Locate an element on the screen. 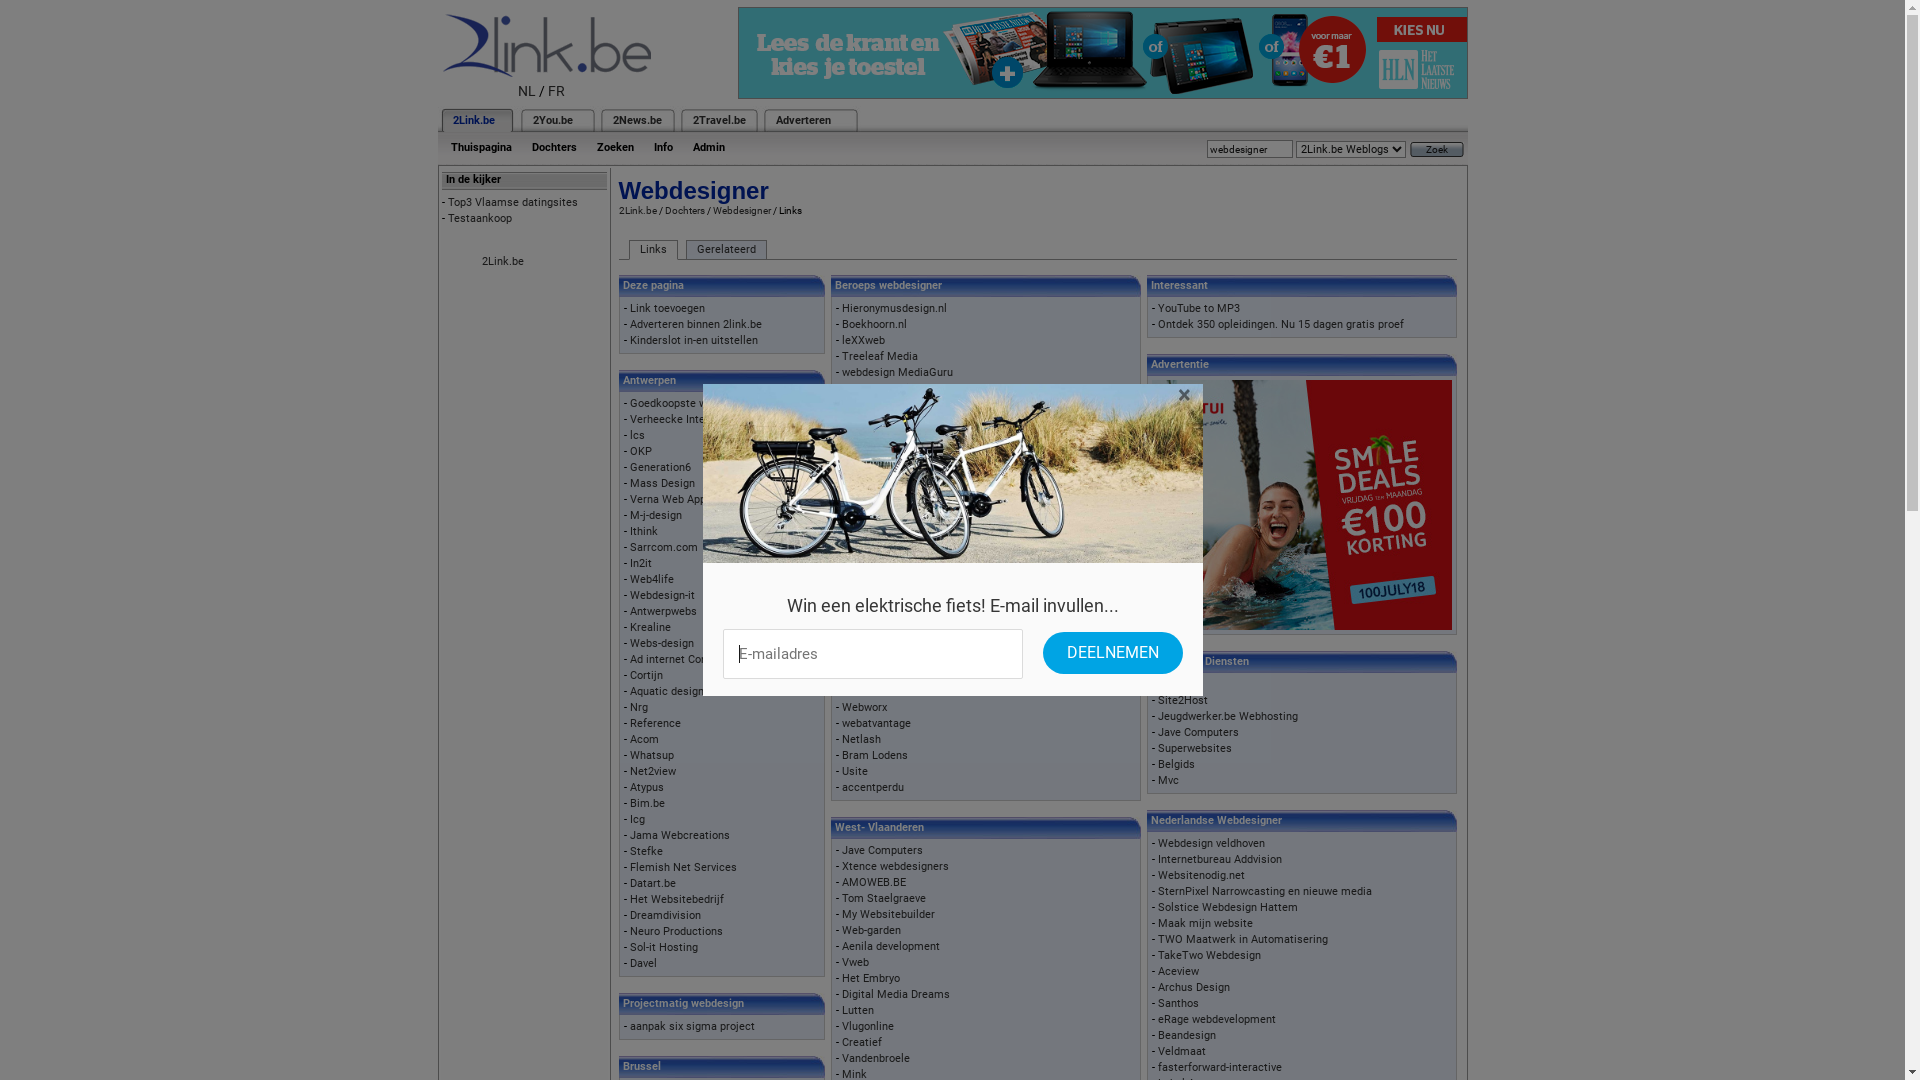 This screenshot has width=1920, height=1080. Mvc is located at coordinates (1168, 780).